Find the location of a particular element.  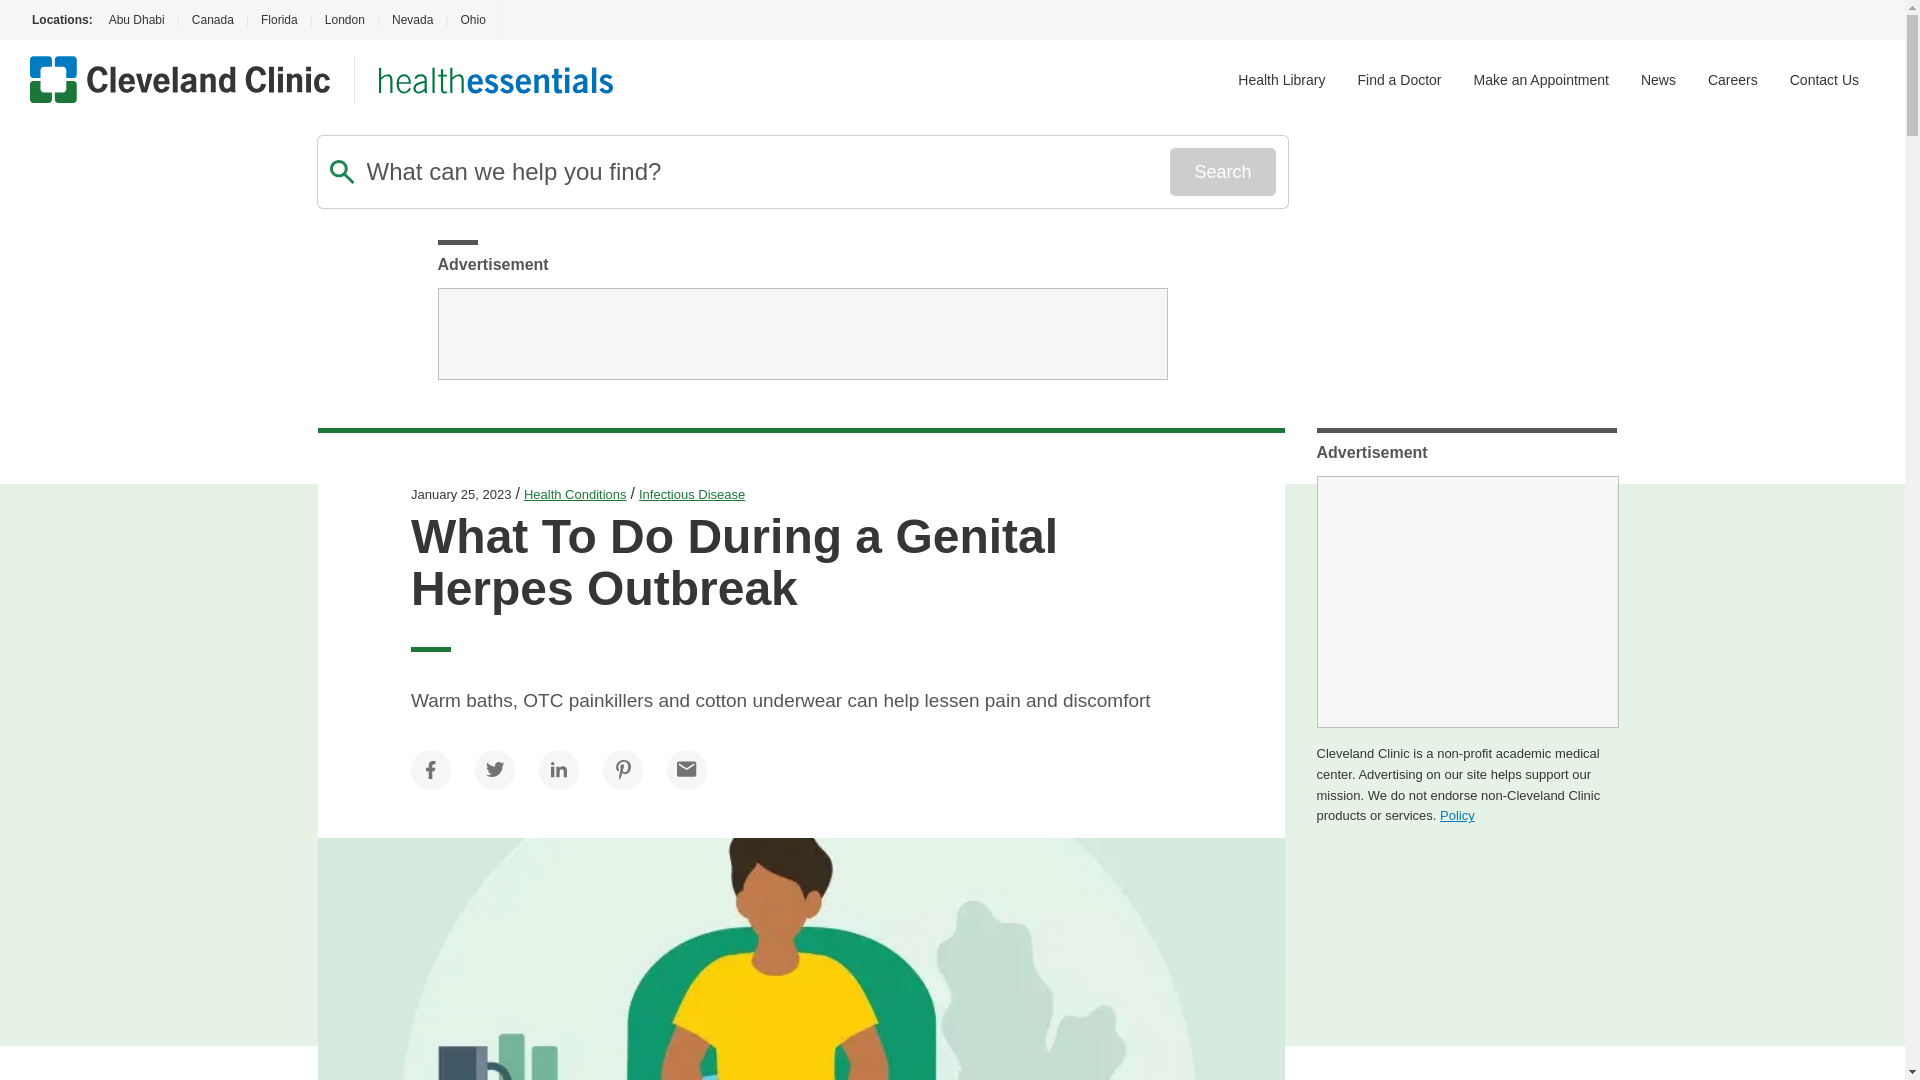

Canada is located at coordinates (212, 20).